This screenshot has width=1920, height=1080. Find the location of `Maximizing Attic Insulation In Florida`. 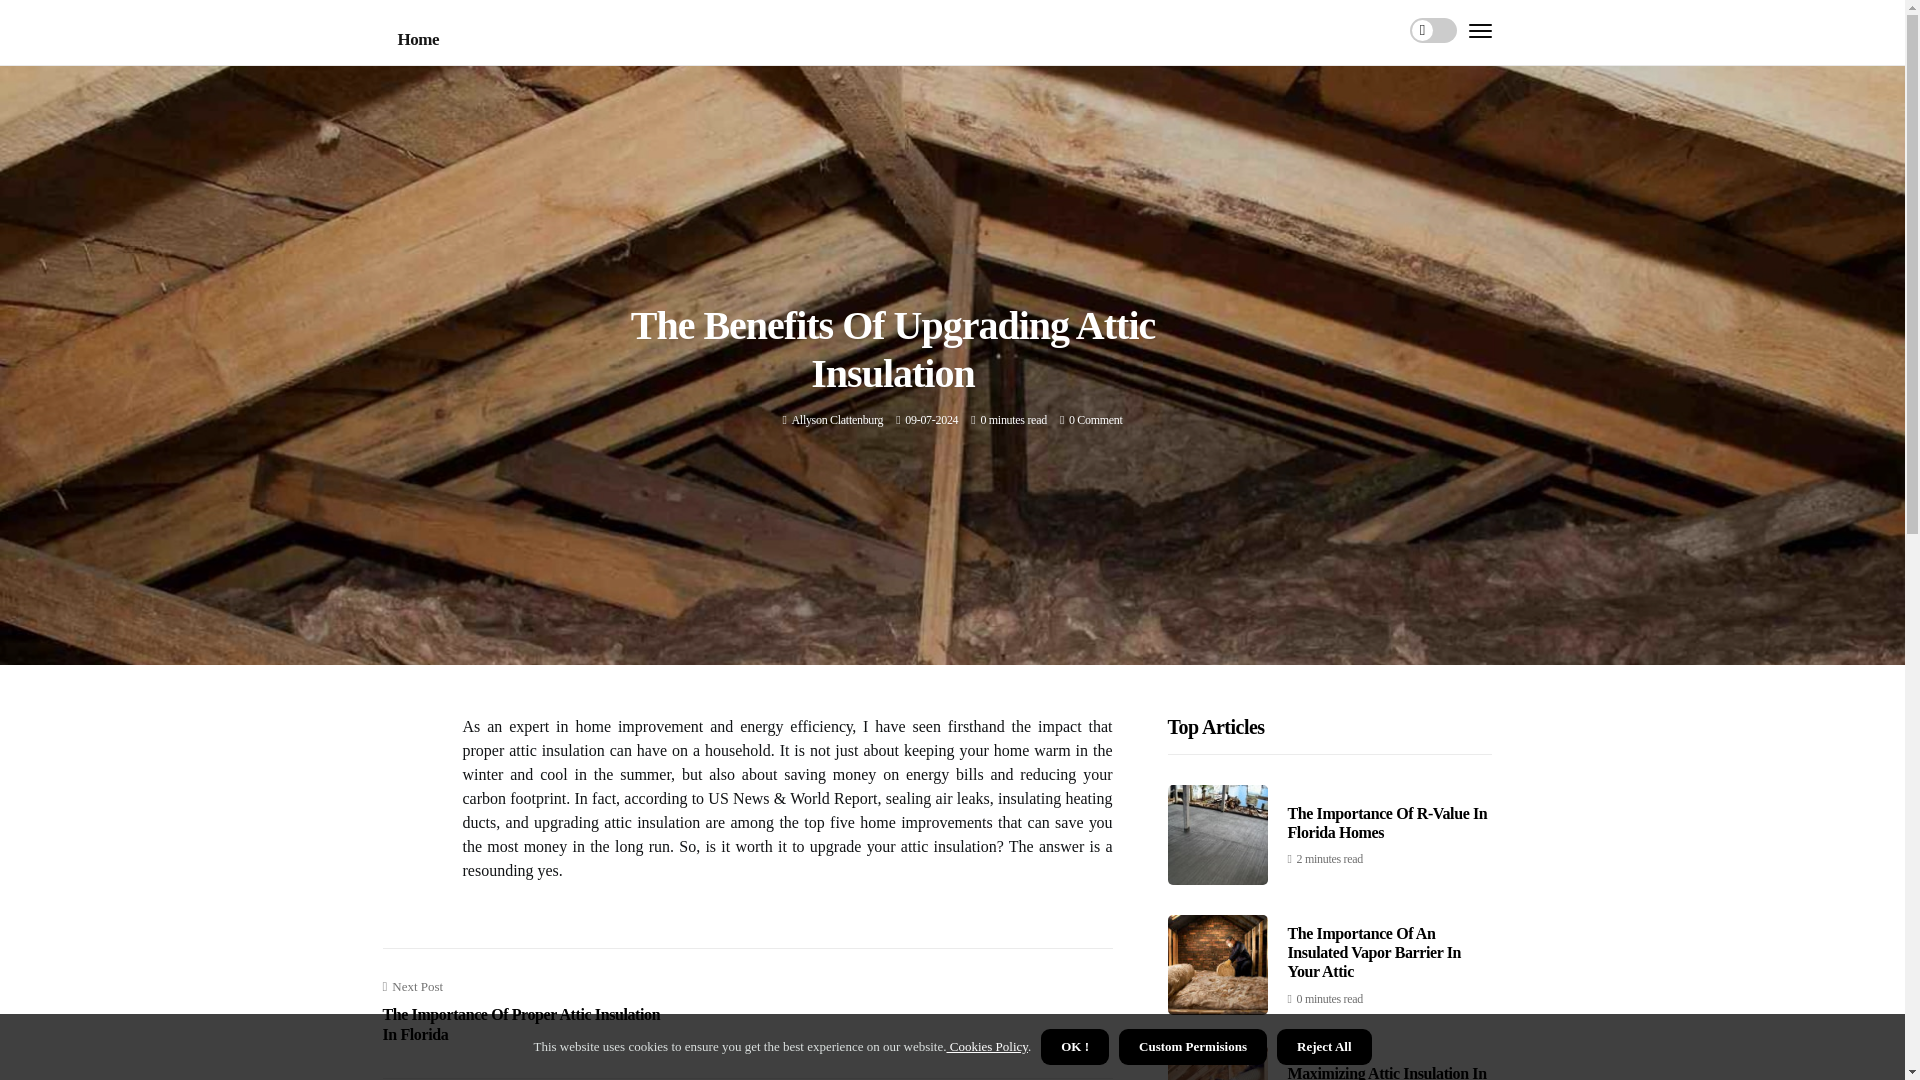

Maximizing Attic Insulation In Florida is located at coordinates (1387, 1072).